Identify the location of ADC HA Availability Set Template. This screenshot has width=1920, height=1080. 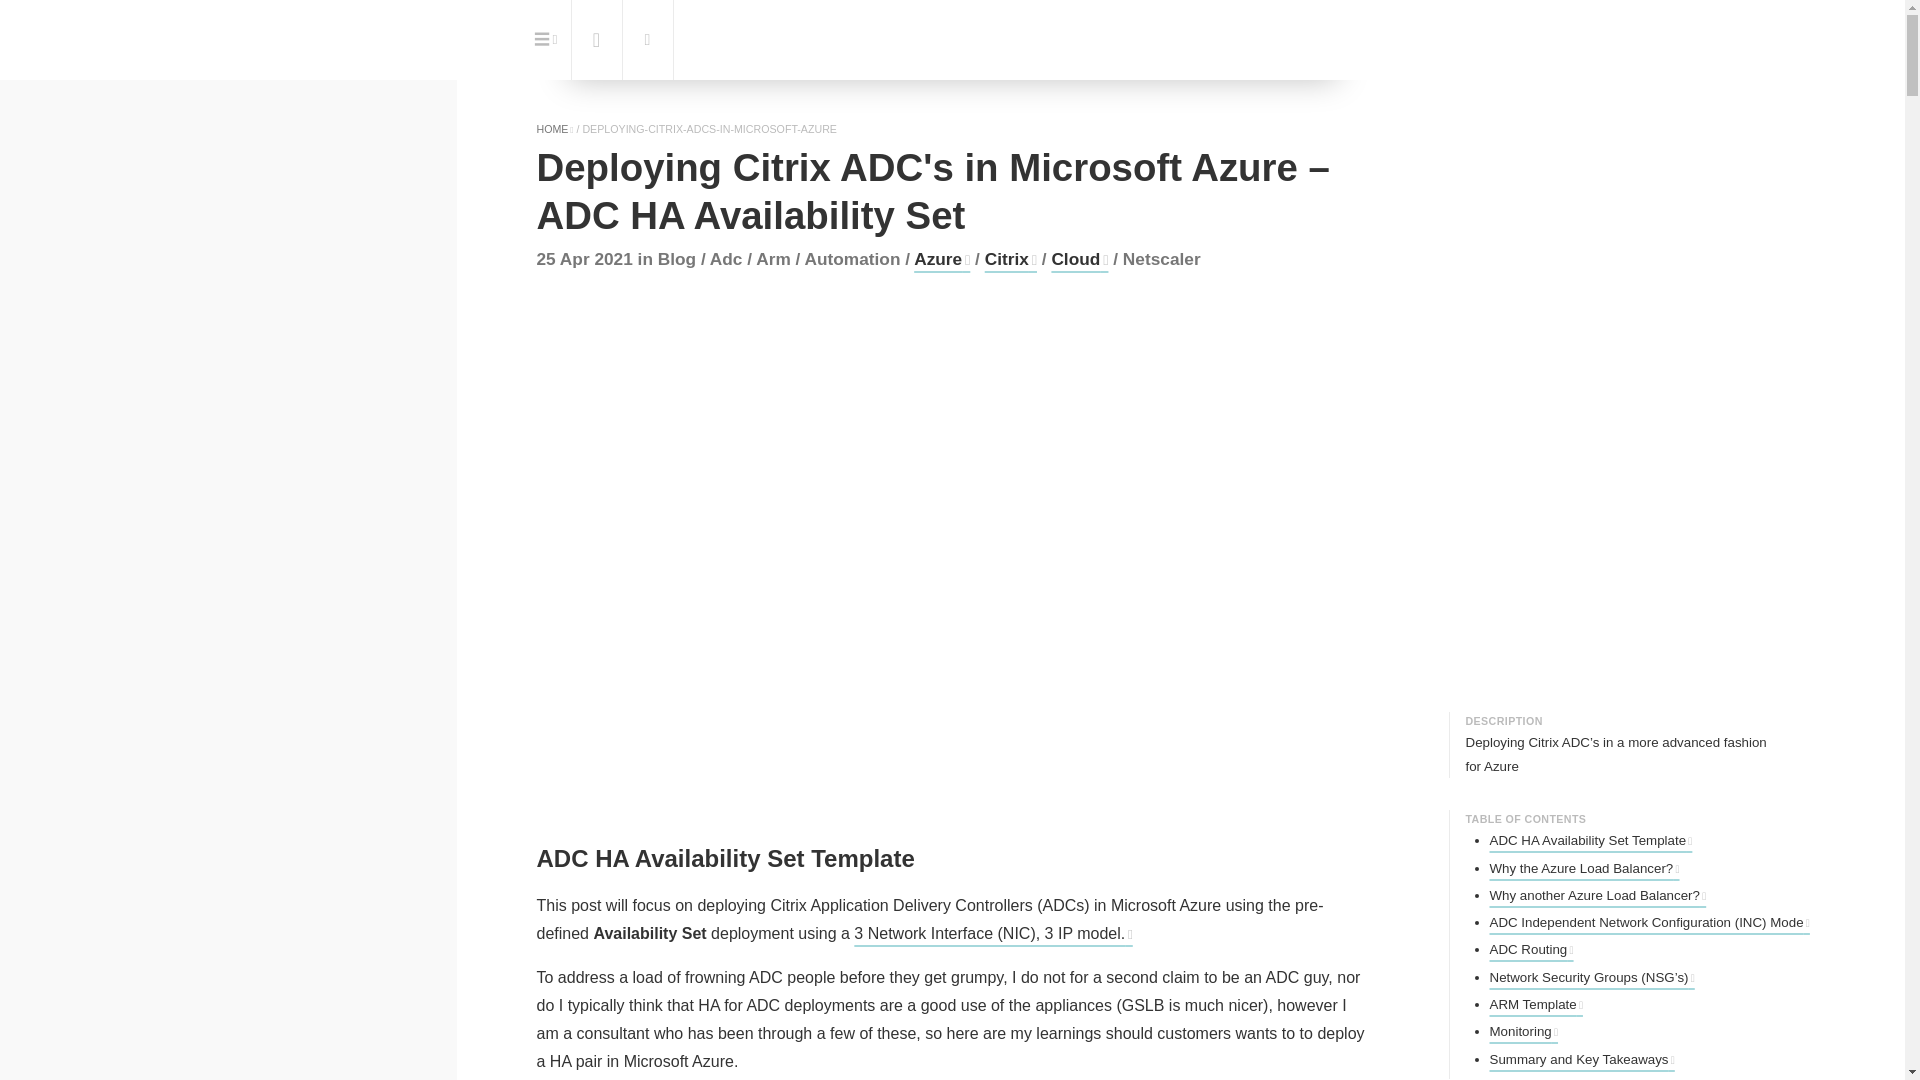
(1591, 840).